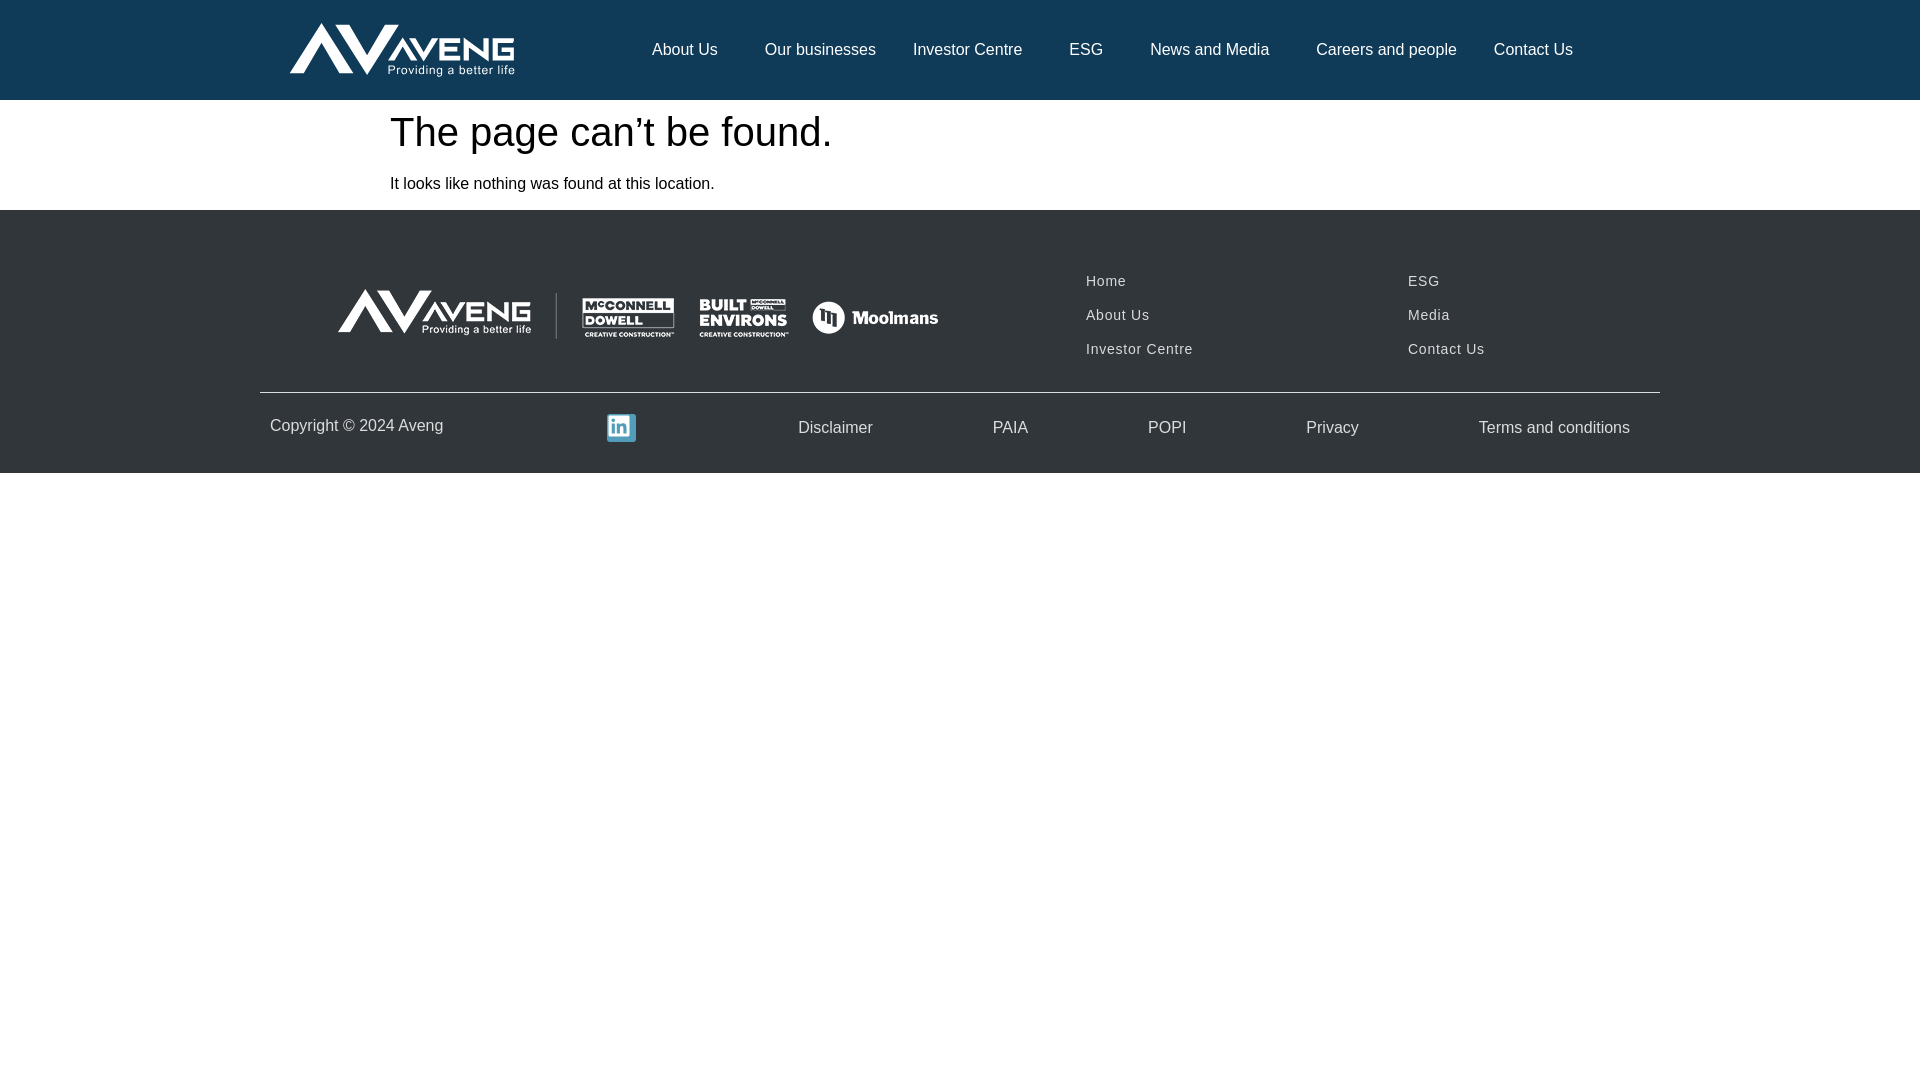 This screenshot has height=1080, width=1920. I want to click on About Us, so click(690, 50).